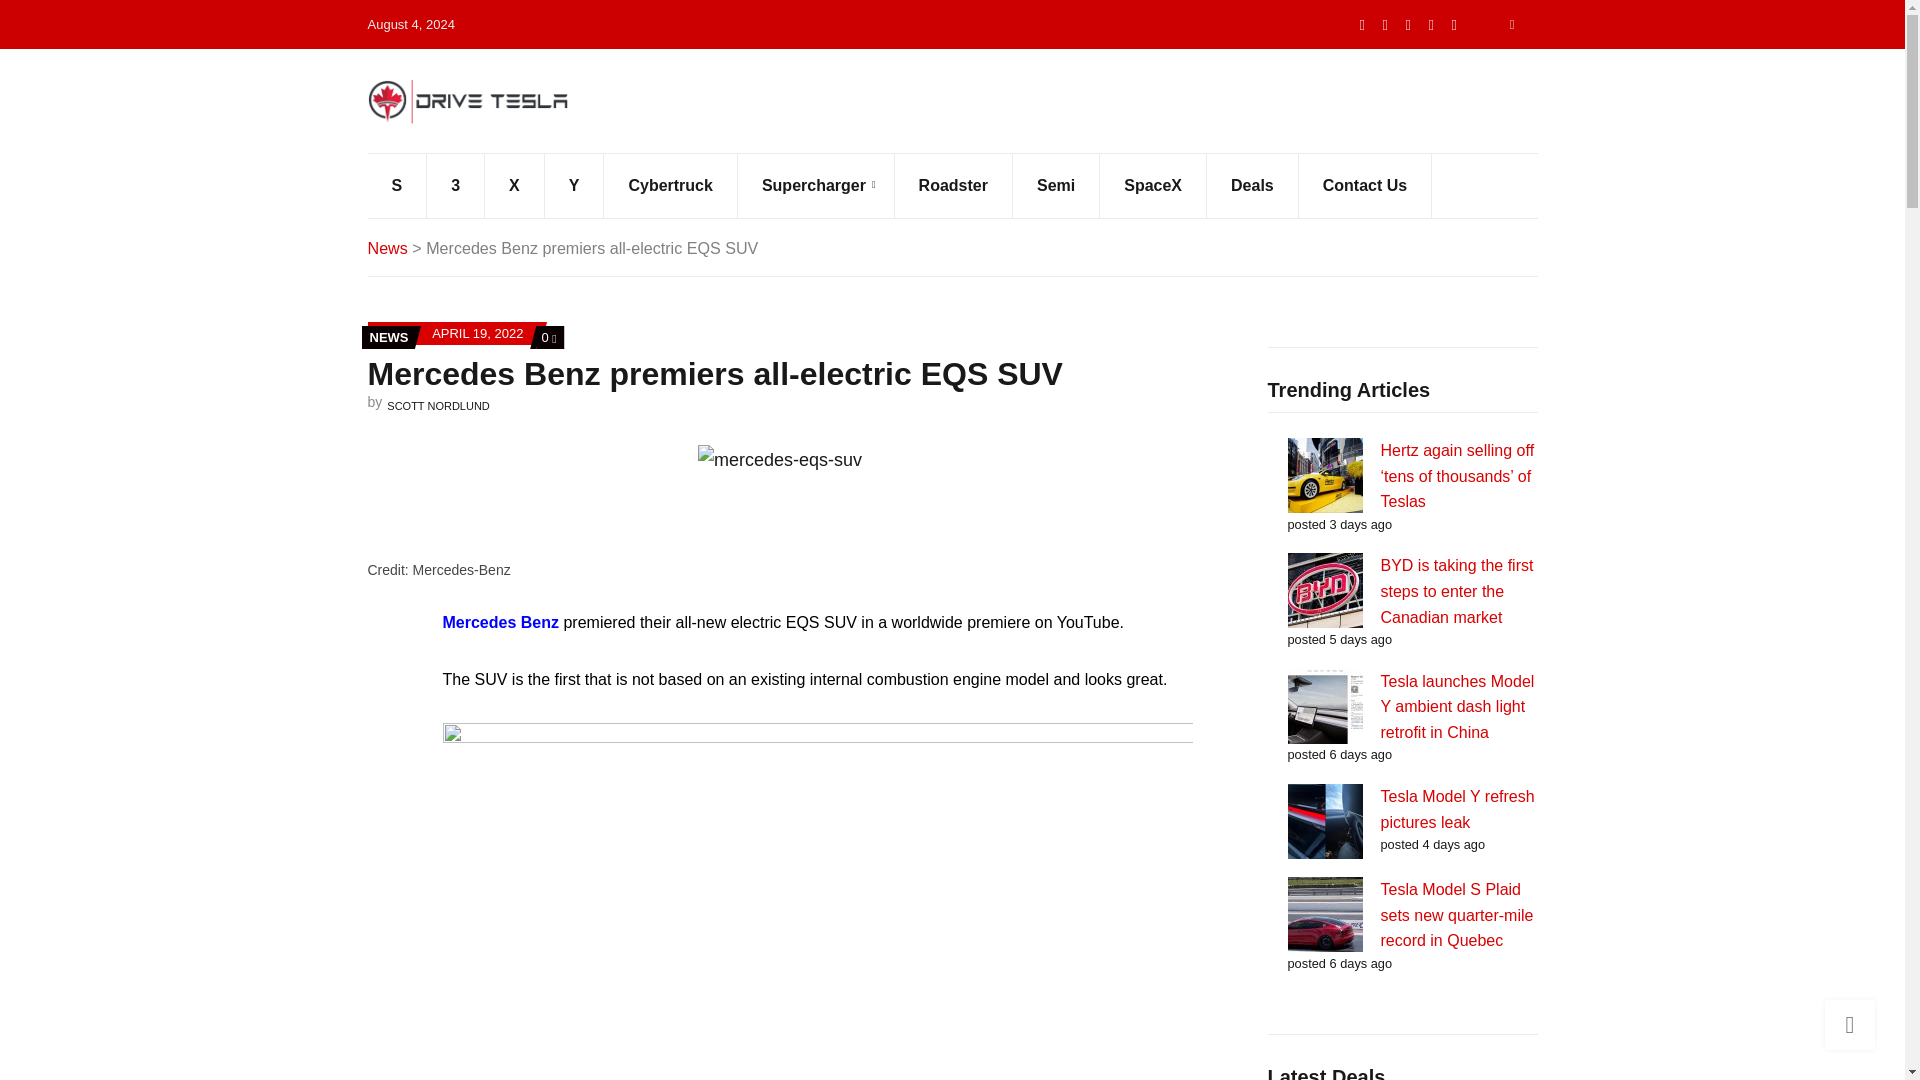 This screenshot has height=1080, width=1920. What do you see at coordinates (1366, 186) in the screenshot?
I see `Contact Us` at bounding box center [1366, 186].